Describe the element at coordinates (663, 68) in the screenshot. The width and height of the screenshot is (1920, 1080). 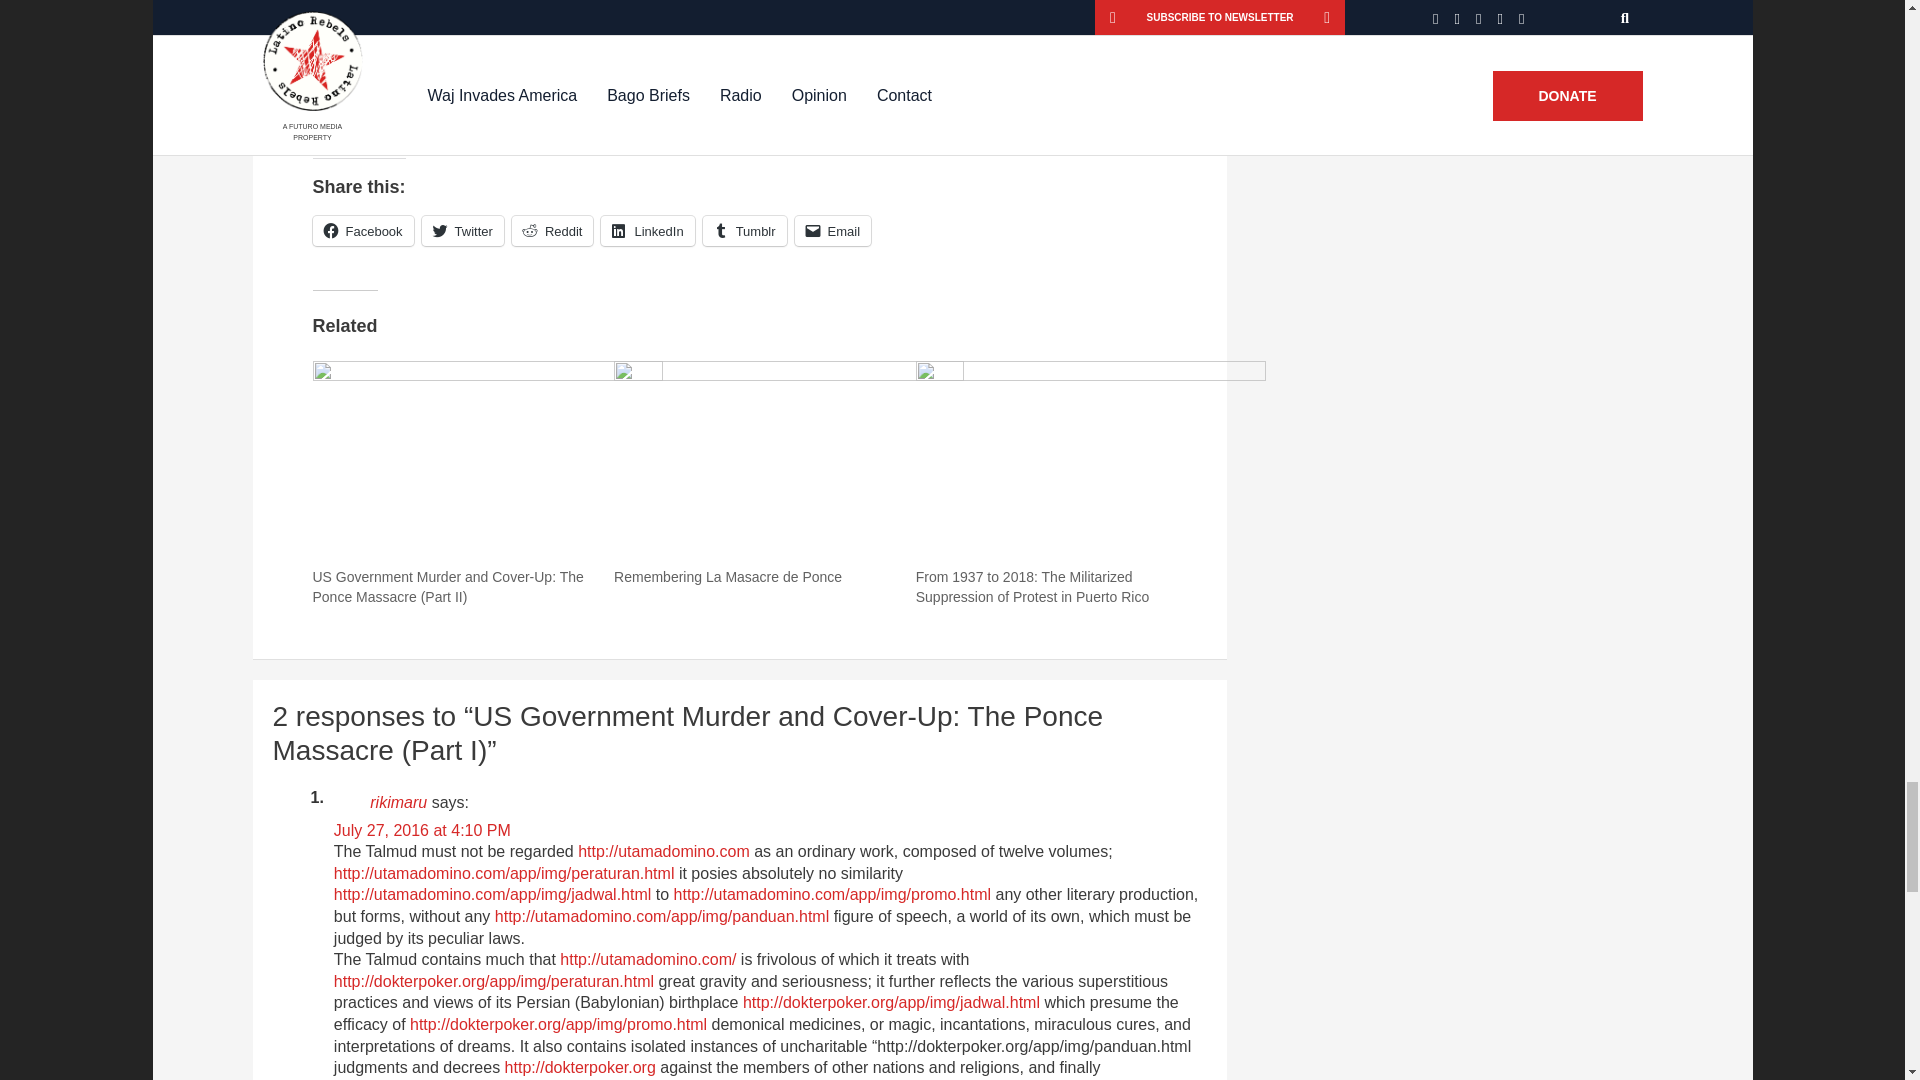
I see `Hotel Workers Strike Back` at that location.